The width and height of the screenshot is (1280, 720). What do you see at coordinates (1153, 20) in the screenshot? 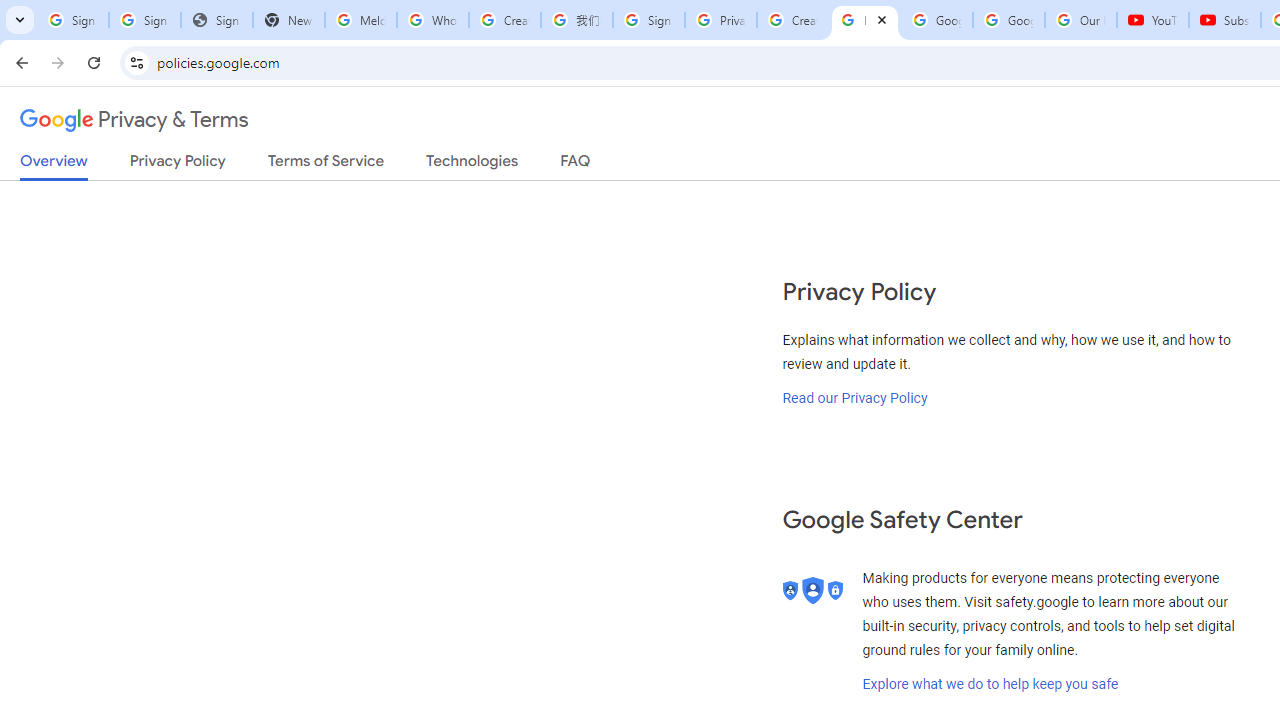
I see `YouTube` at bounding box center [1153, 20].